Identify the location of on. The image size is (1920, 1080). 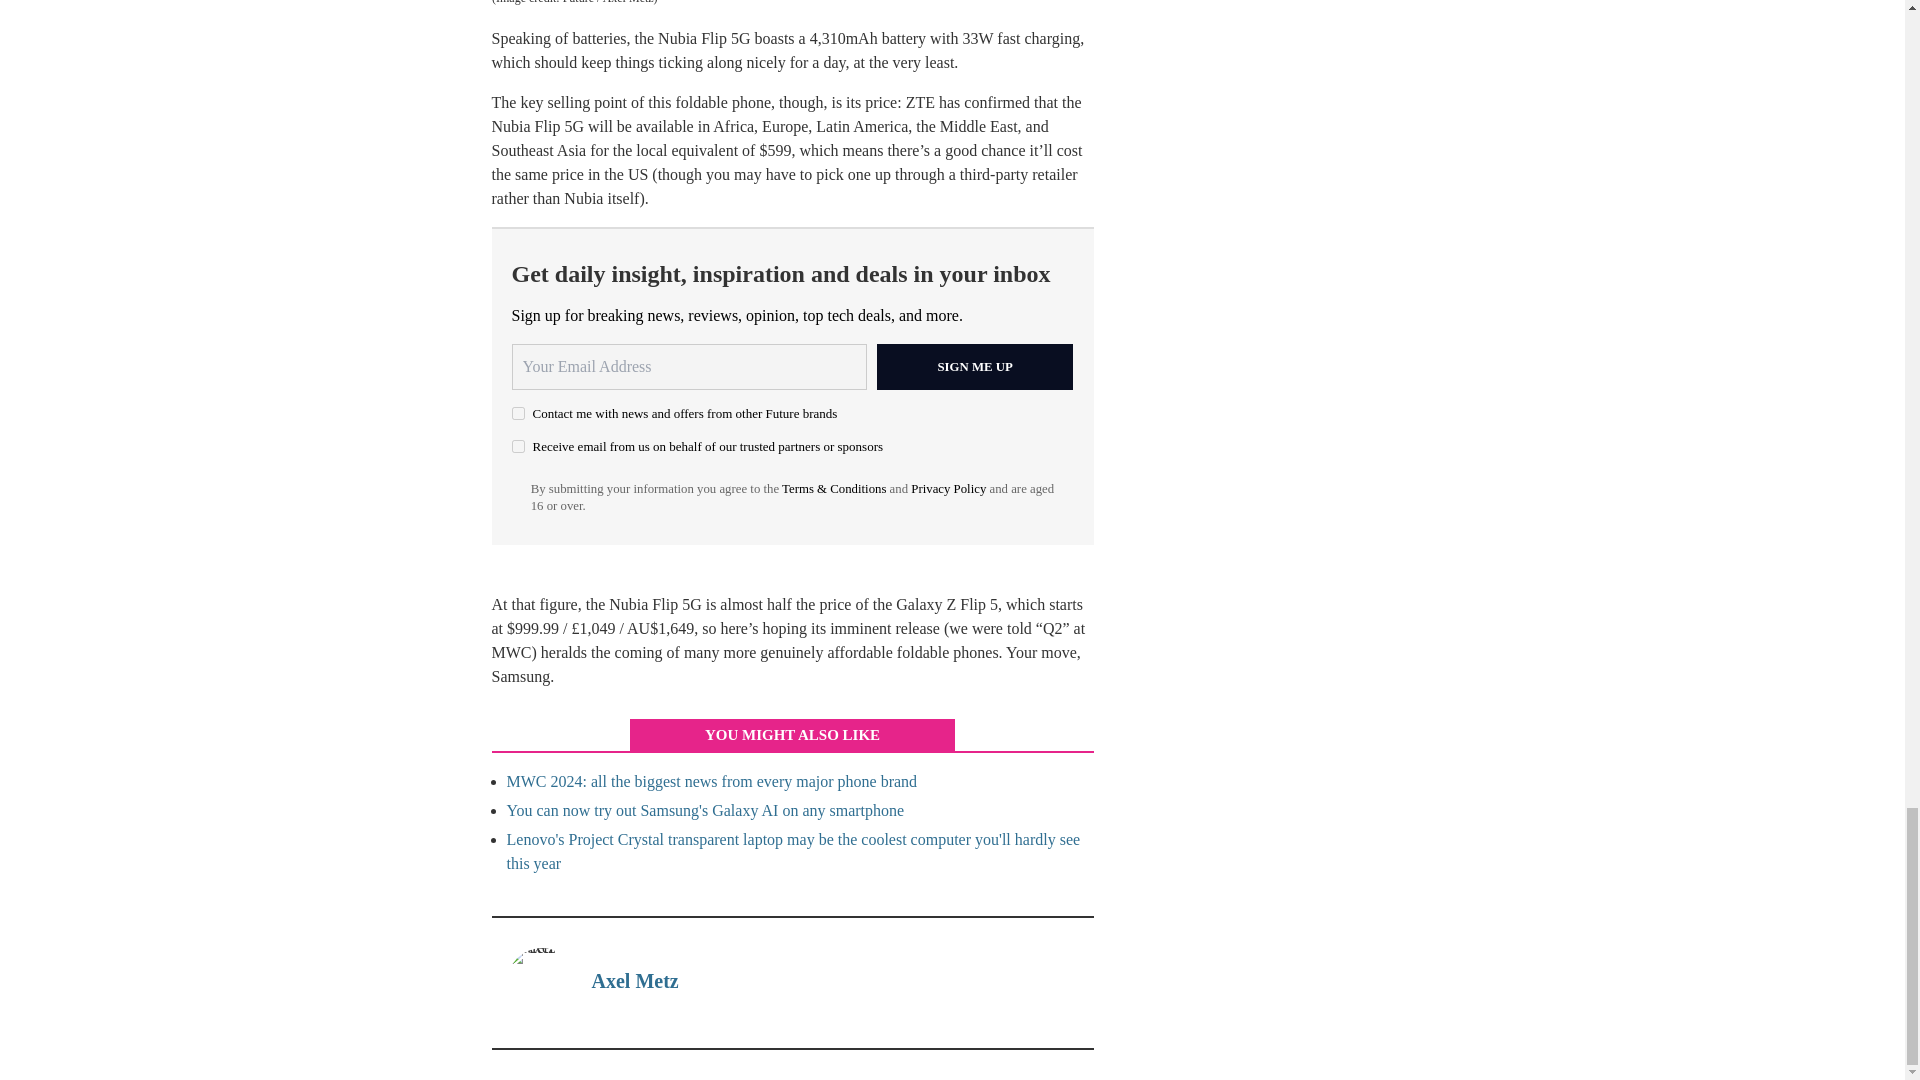
(518, 414).